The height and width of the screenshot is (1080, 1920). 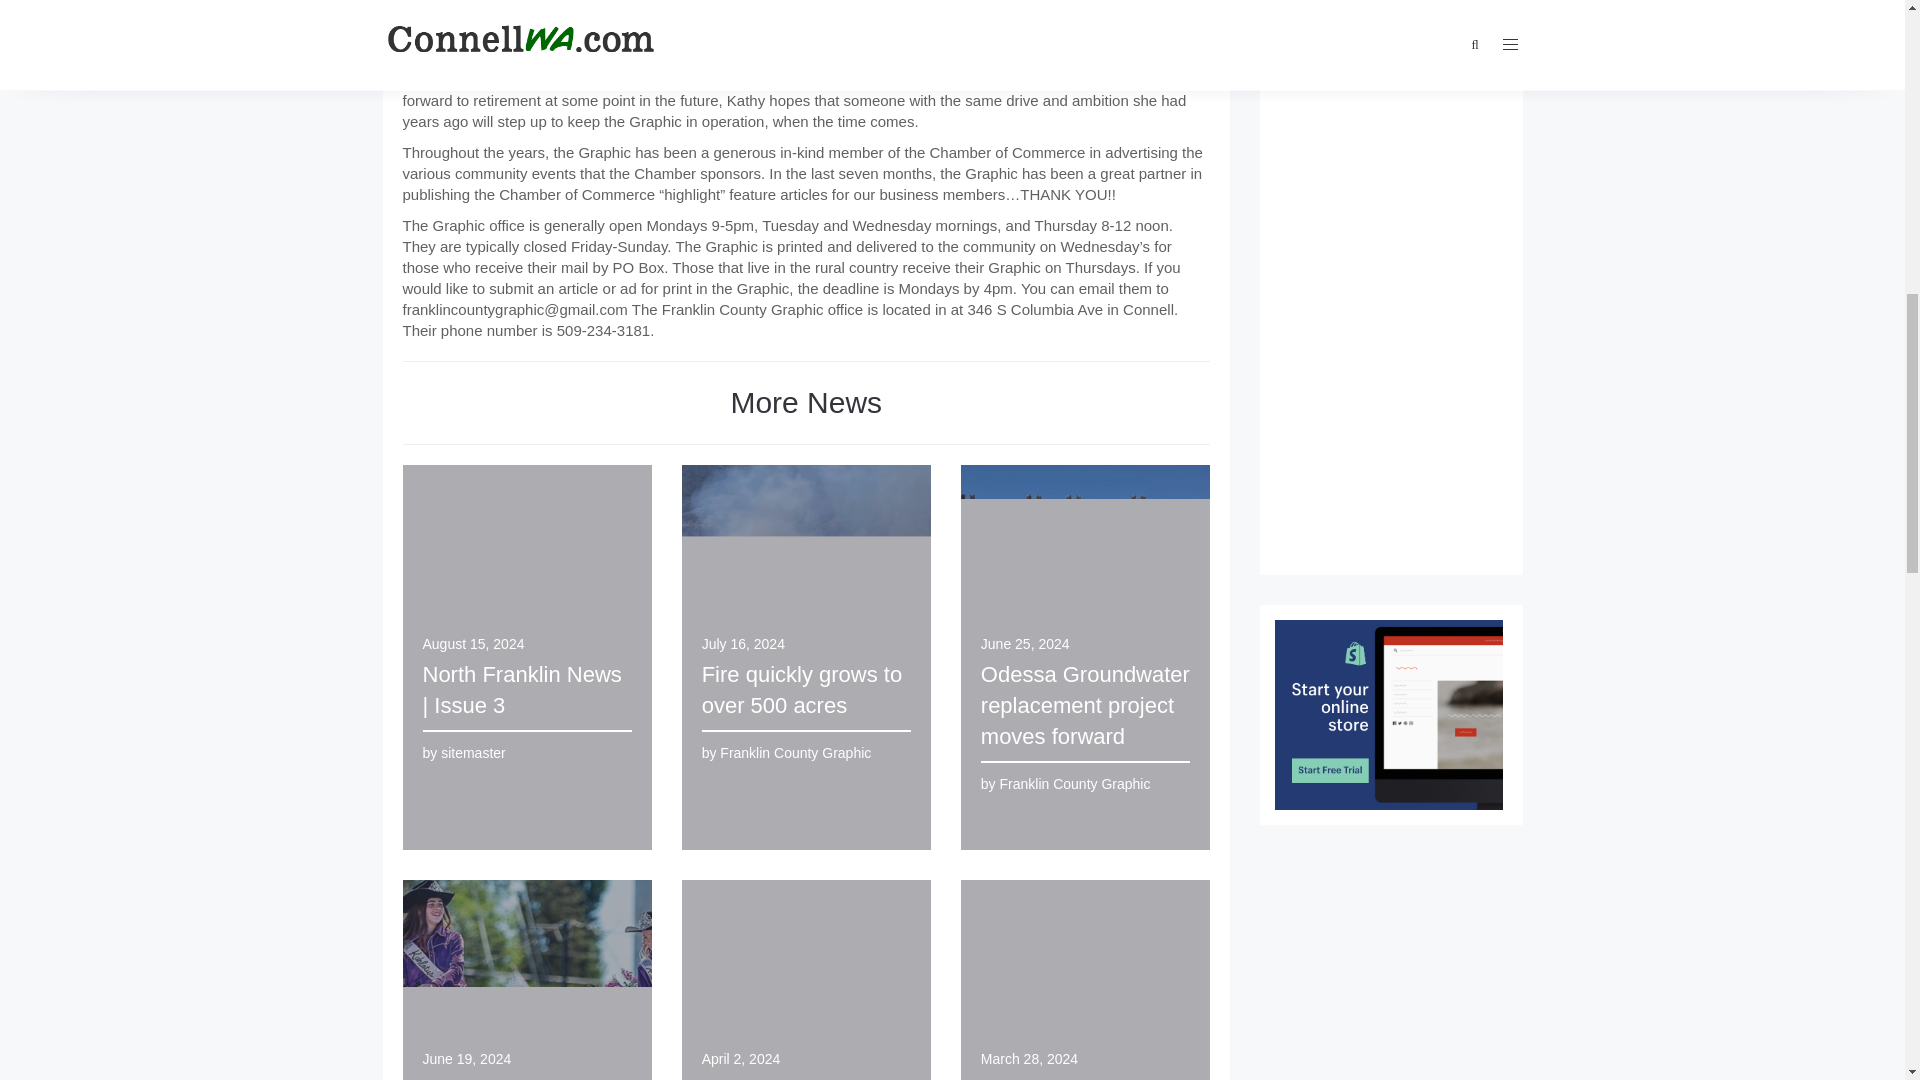 What do you see at coordinates (473, 644) in the screenshot?
I see `August 15, 2024` at bounding box center [473, 644].